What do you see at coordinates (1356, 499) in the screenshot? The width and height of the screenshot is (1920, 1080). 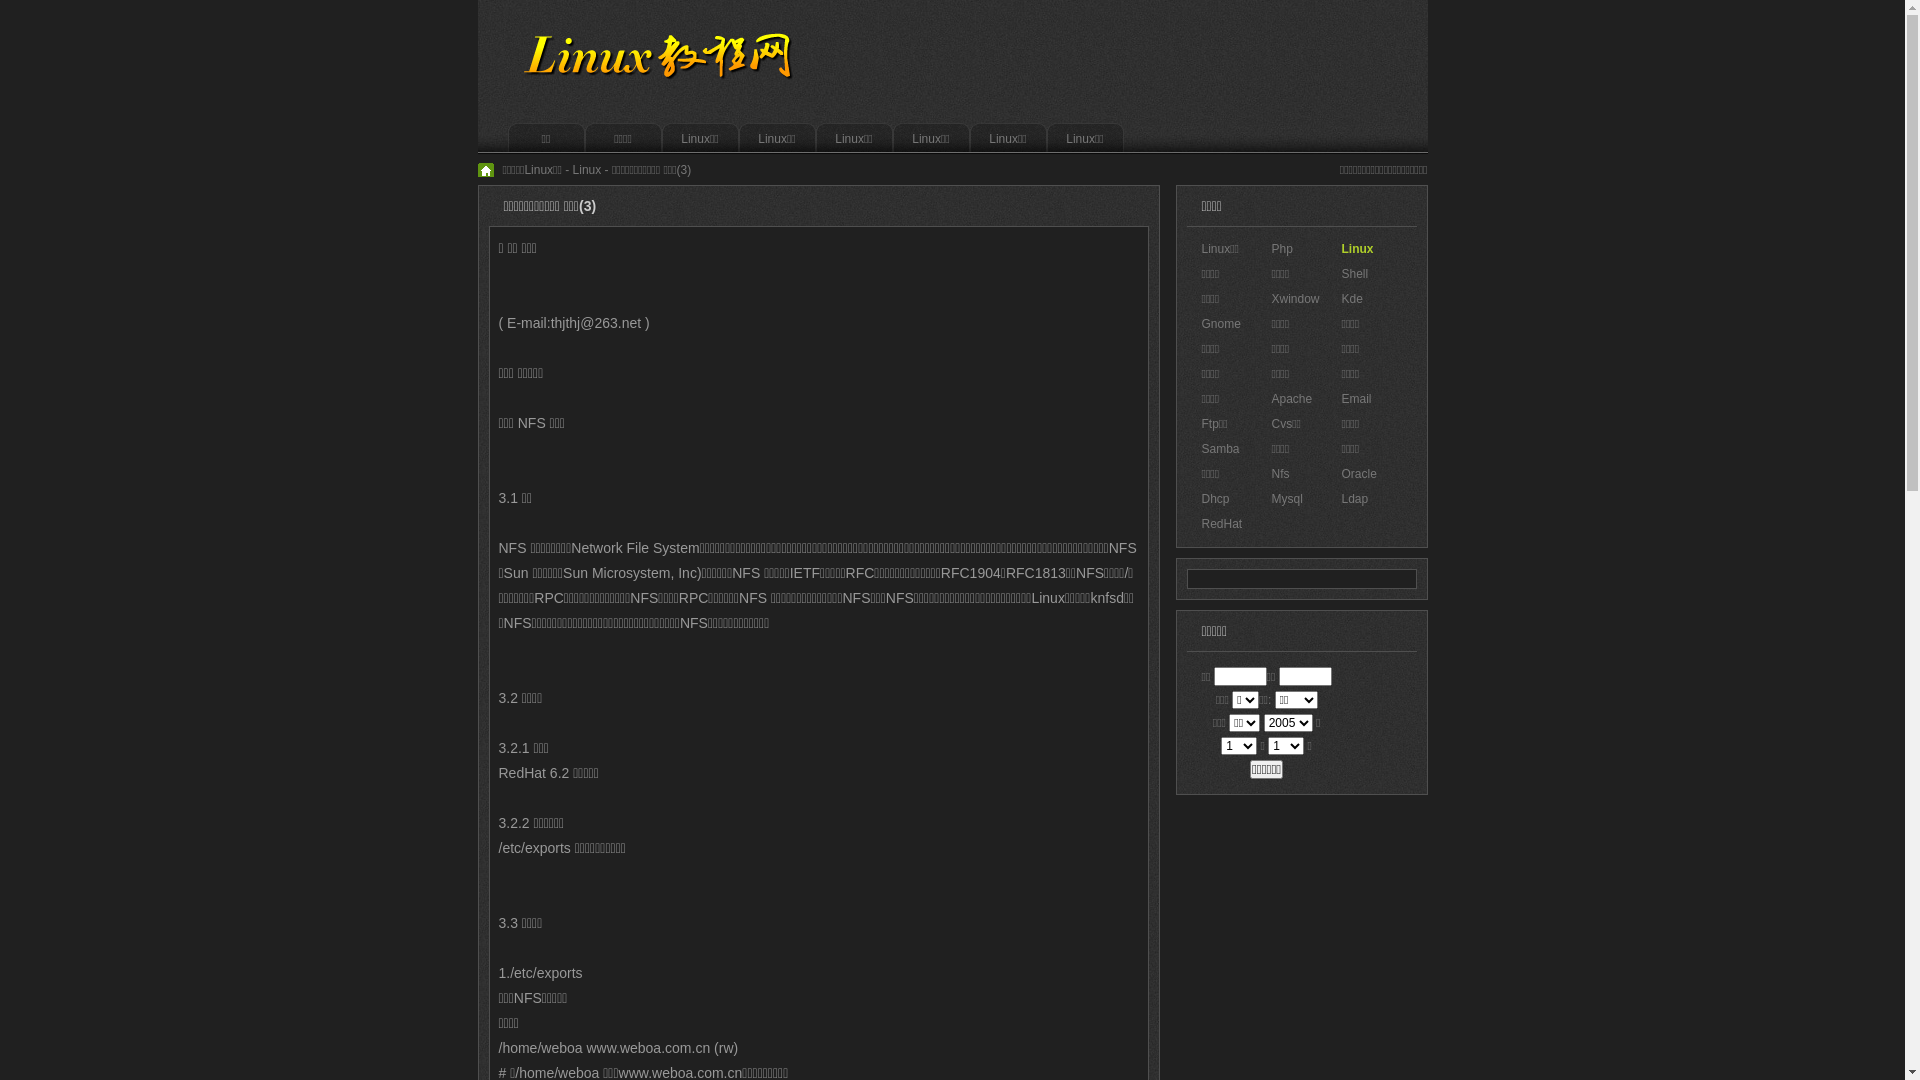 I see `Ldap` at bounding box center [1356, 499].